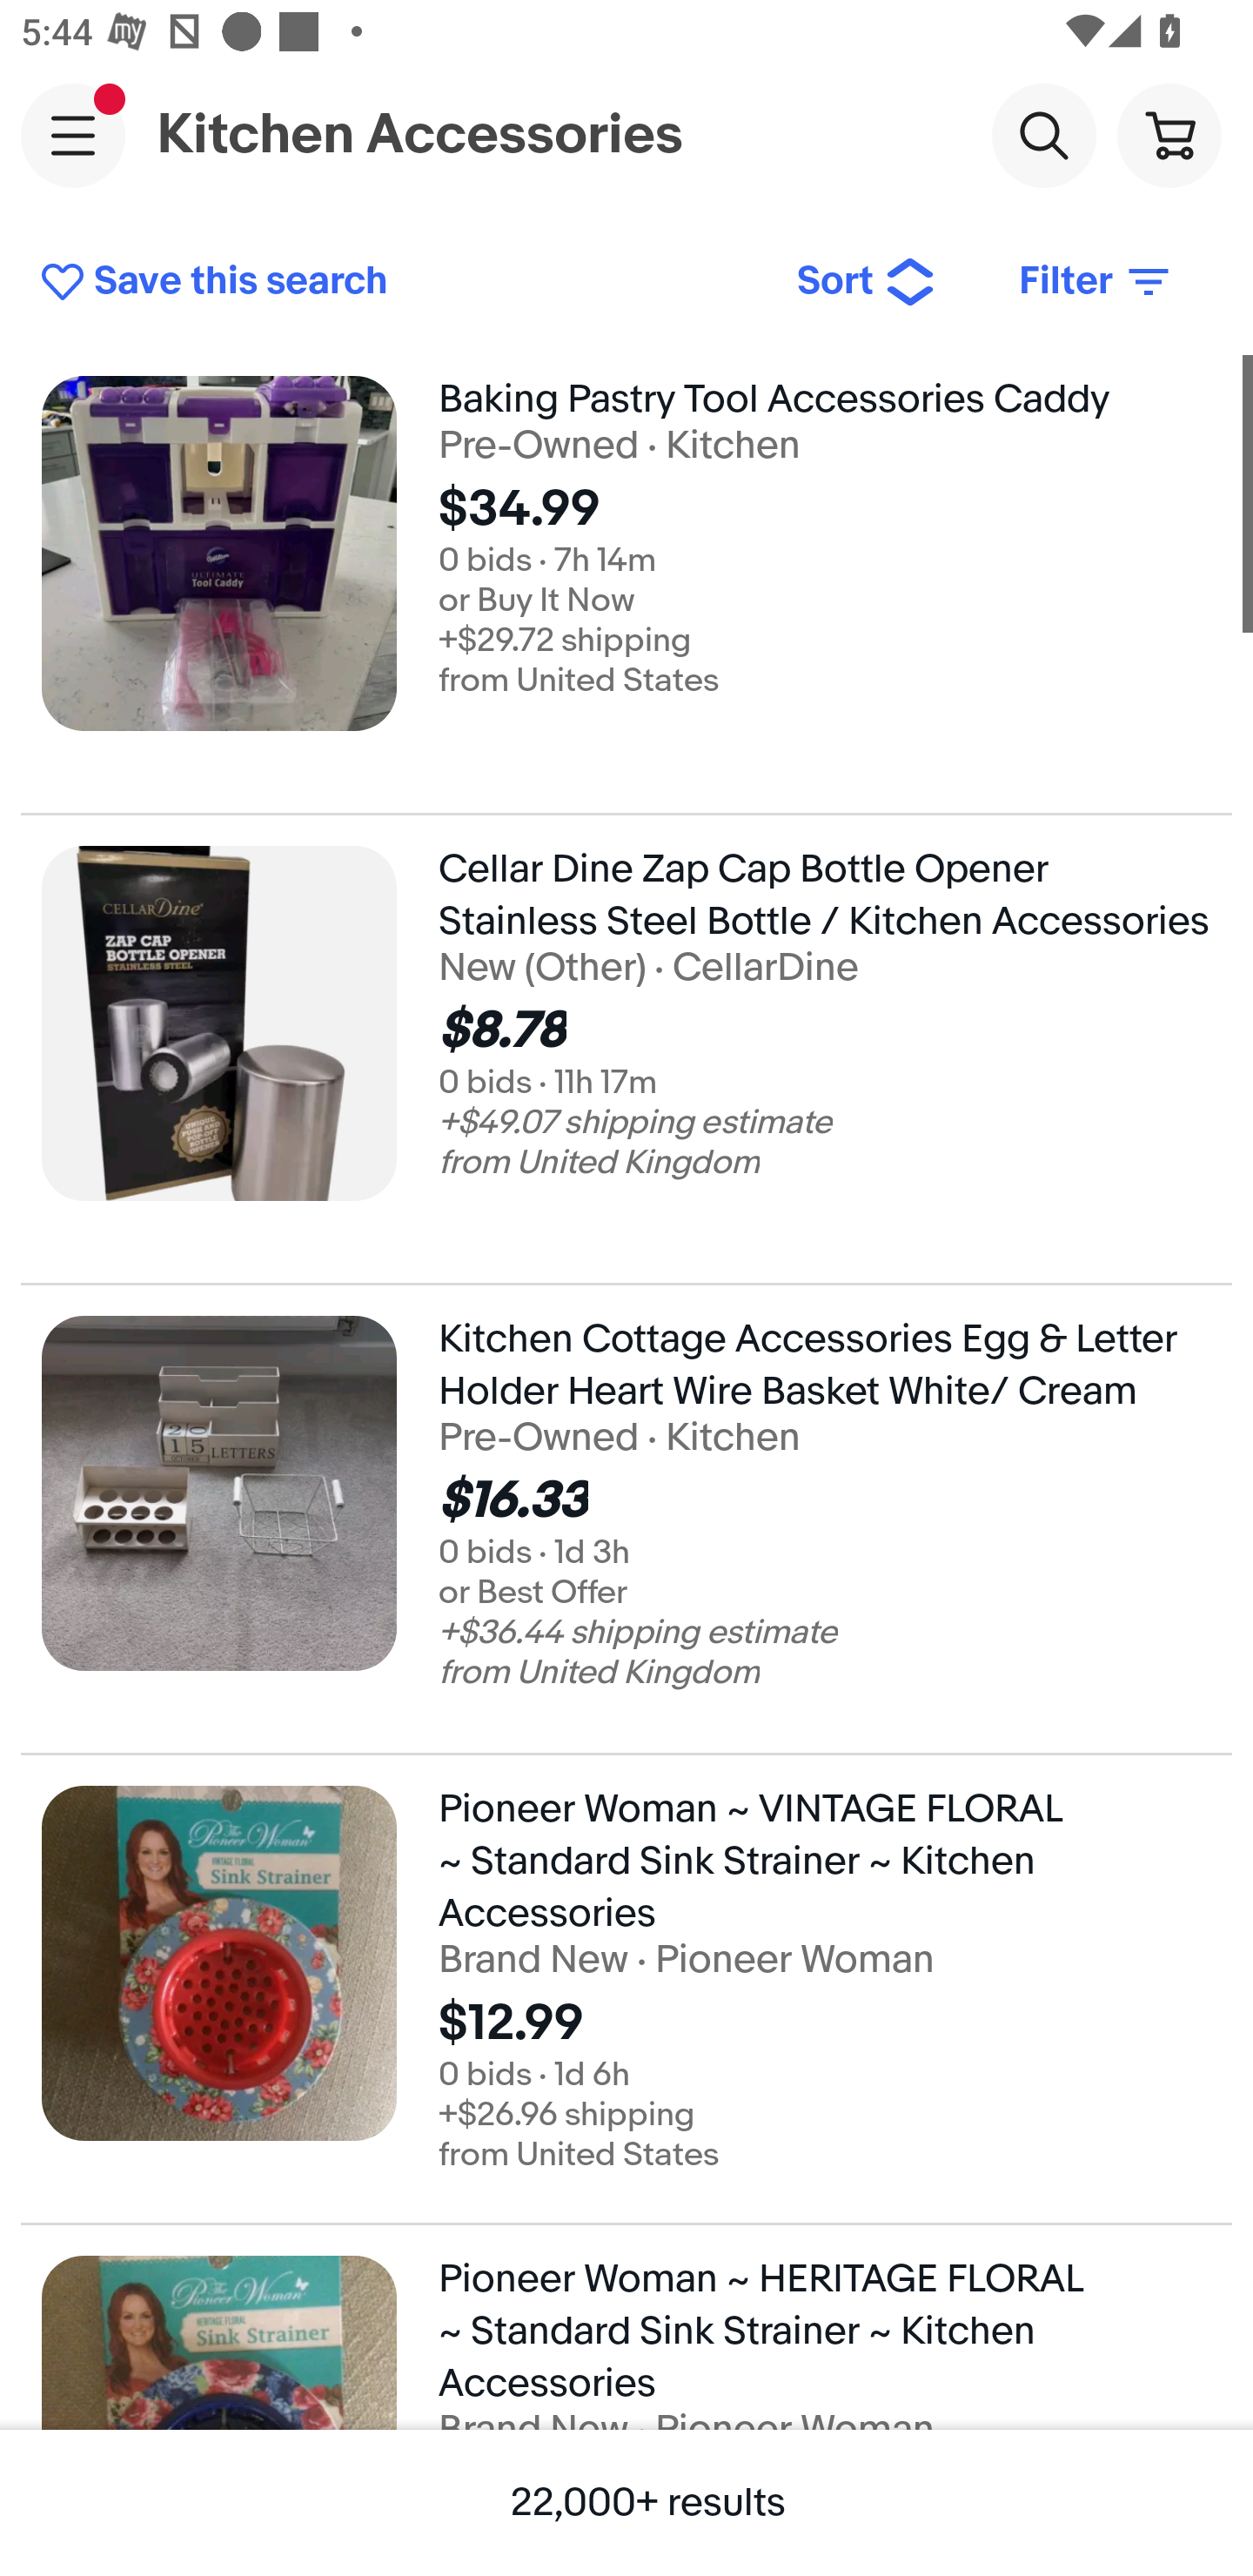 The height and width of the screenshot is (2576, 1253). What do you see at coordinates (1169, 134) in the screenshot?
I see `Cart button shopping cart` at bounding box center [1169, 134].